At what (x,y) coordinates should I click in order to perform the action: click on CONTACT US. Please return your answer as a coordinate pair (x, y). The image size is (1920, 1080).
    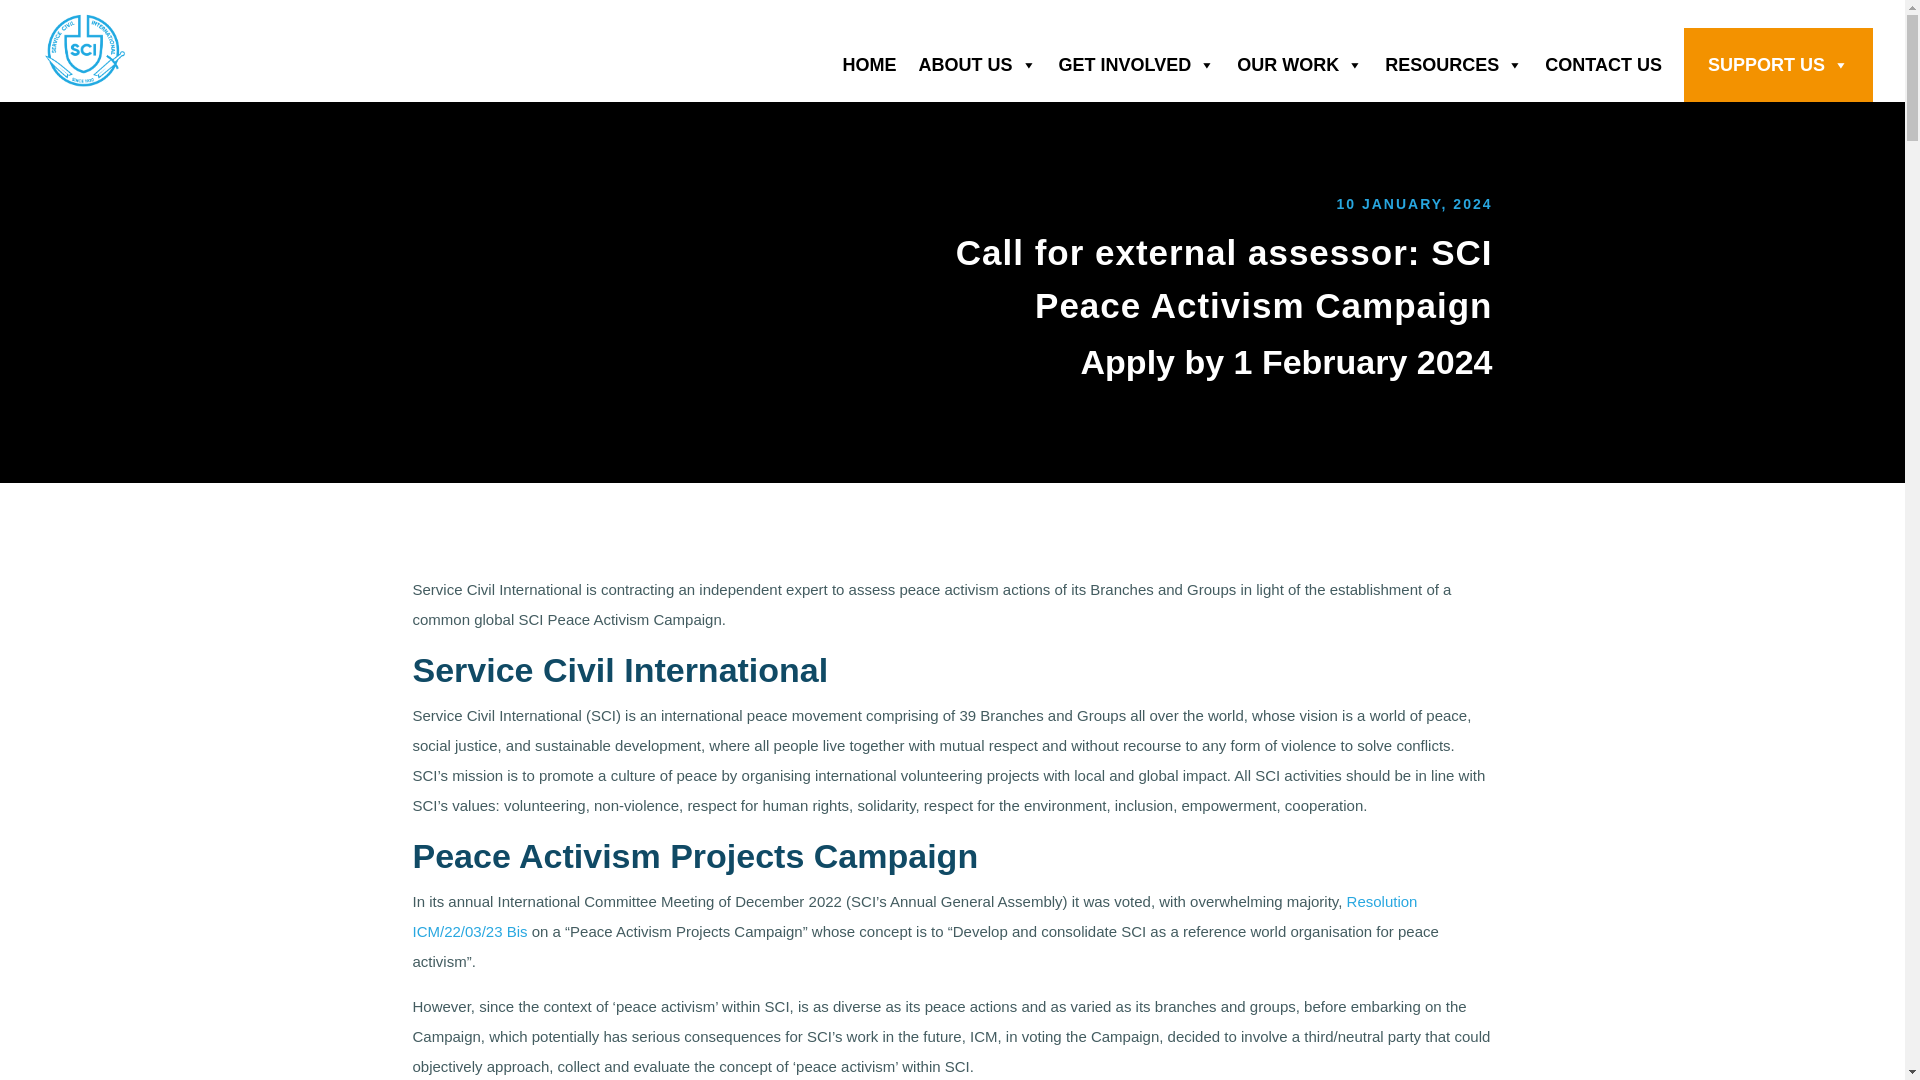
    Looking at the image, I should click on (1614, 65).